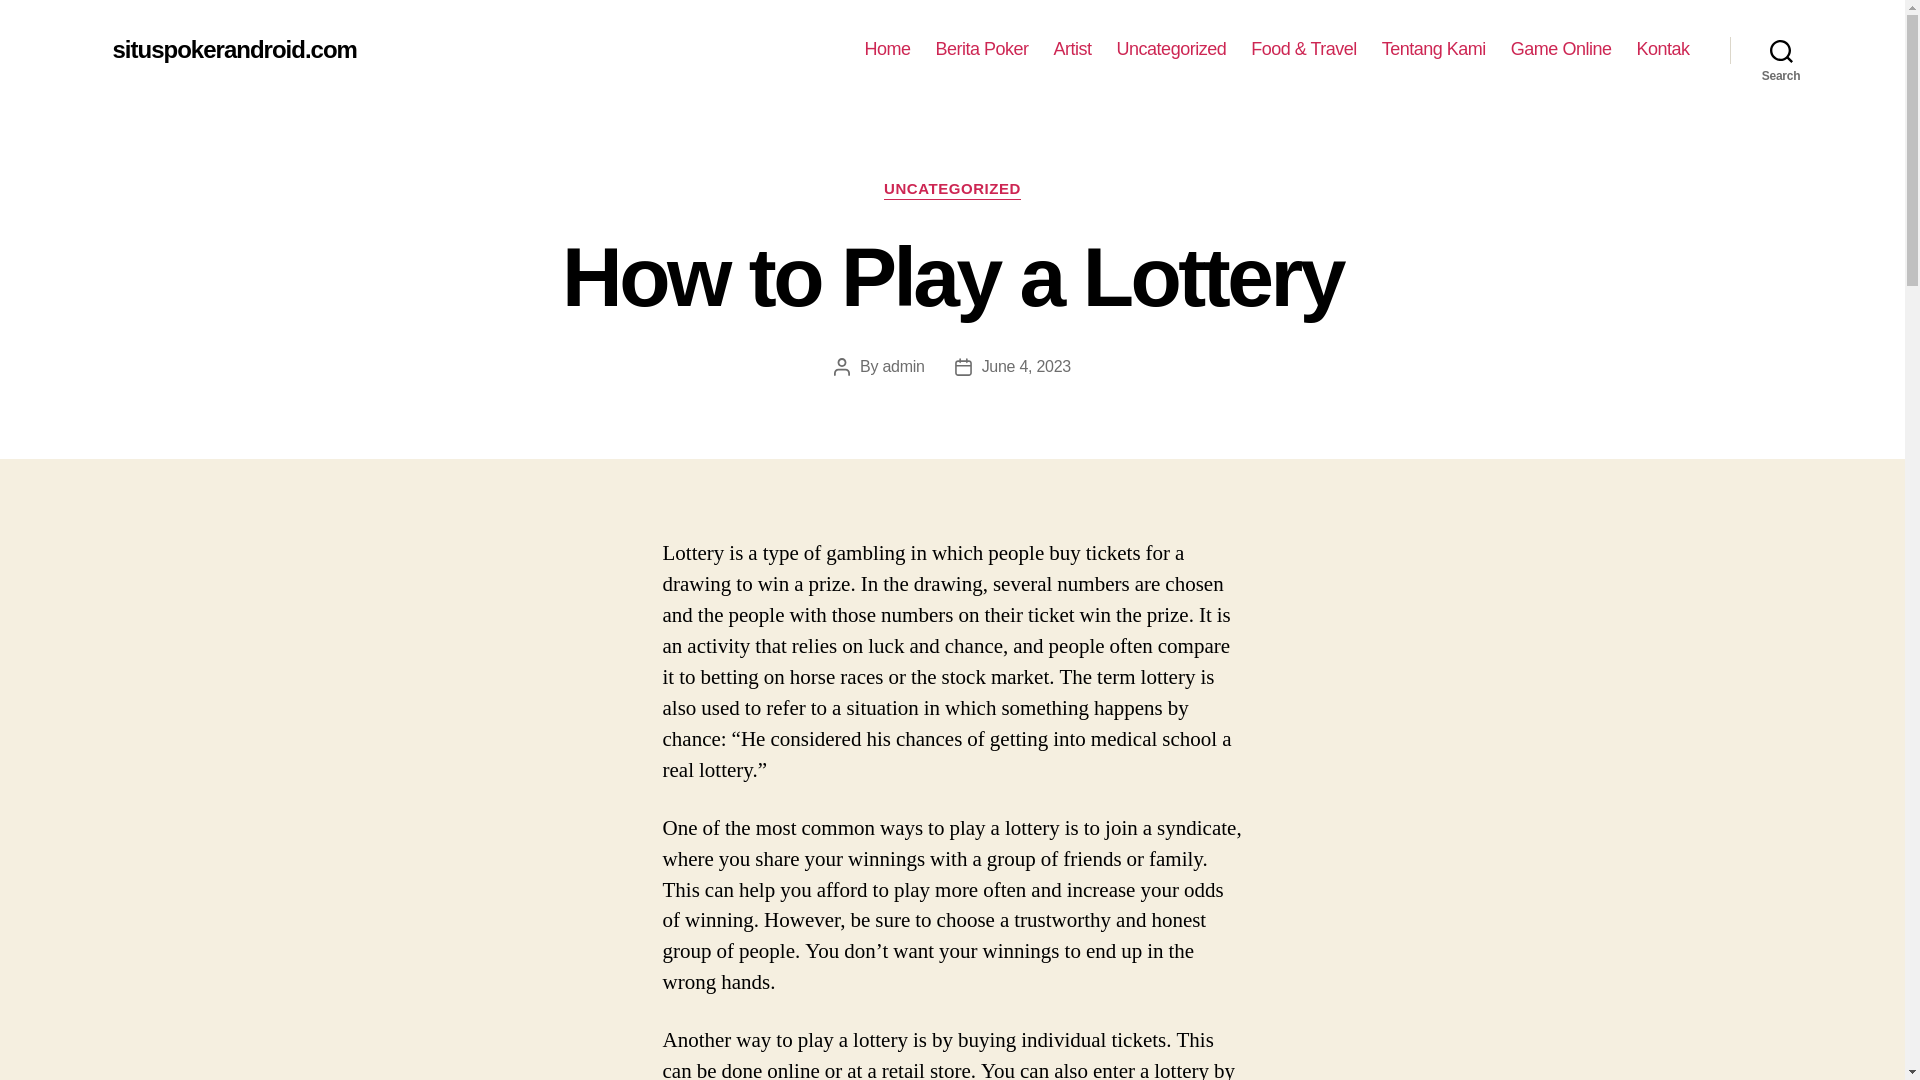 This screenshot has width=1920, height=1080. I want to click on situspokerandroid.com, so click(233, 49).